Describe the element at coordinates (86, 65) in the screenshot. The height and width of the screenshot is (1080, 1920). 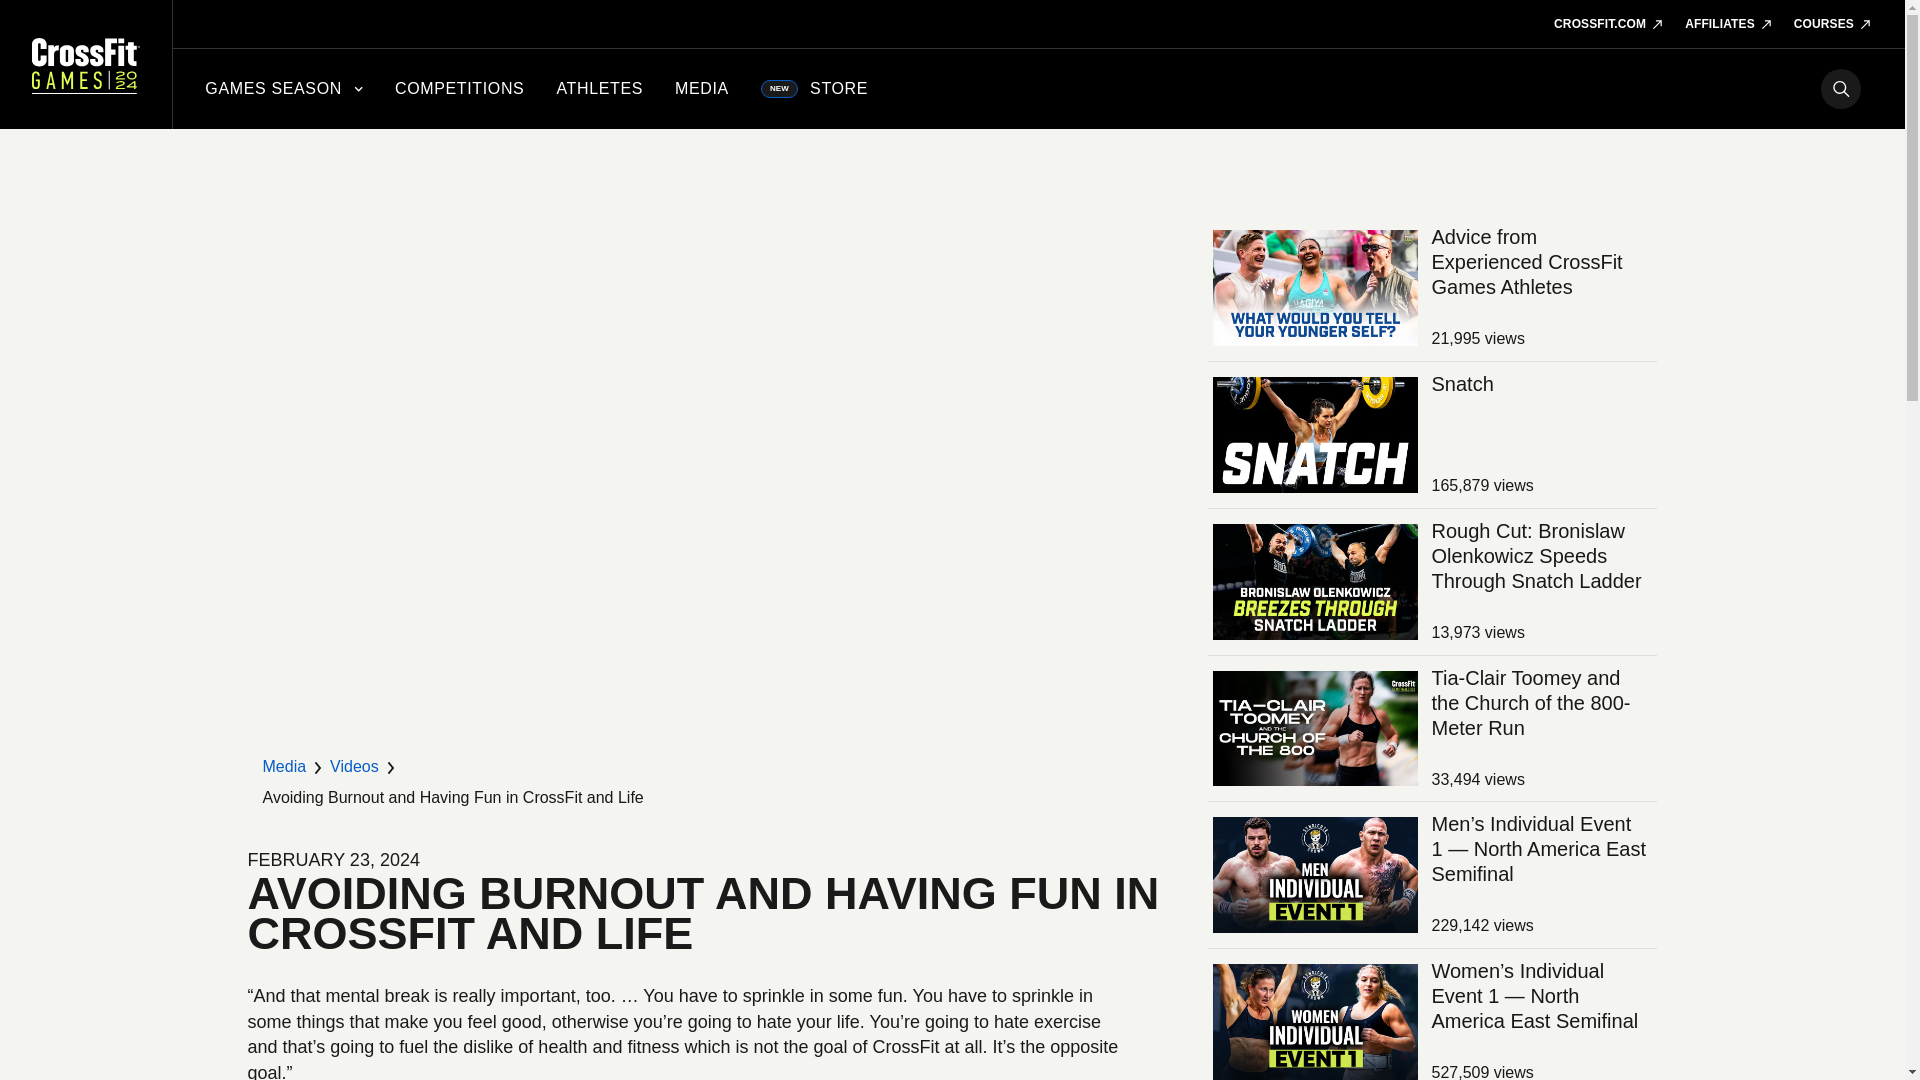
I see `CrossFit Games Home` at that location.